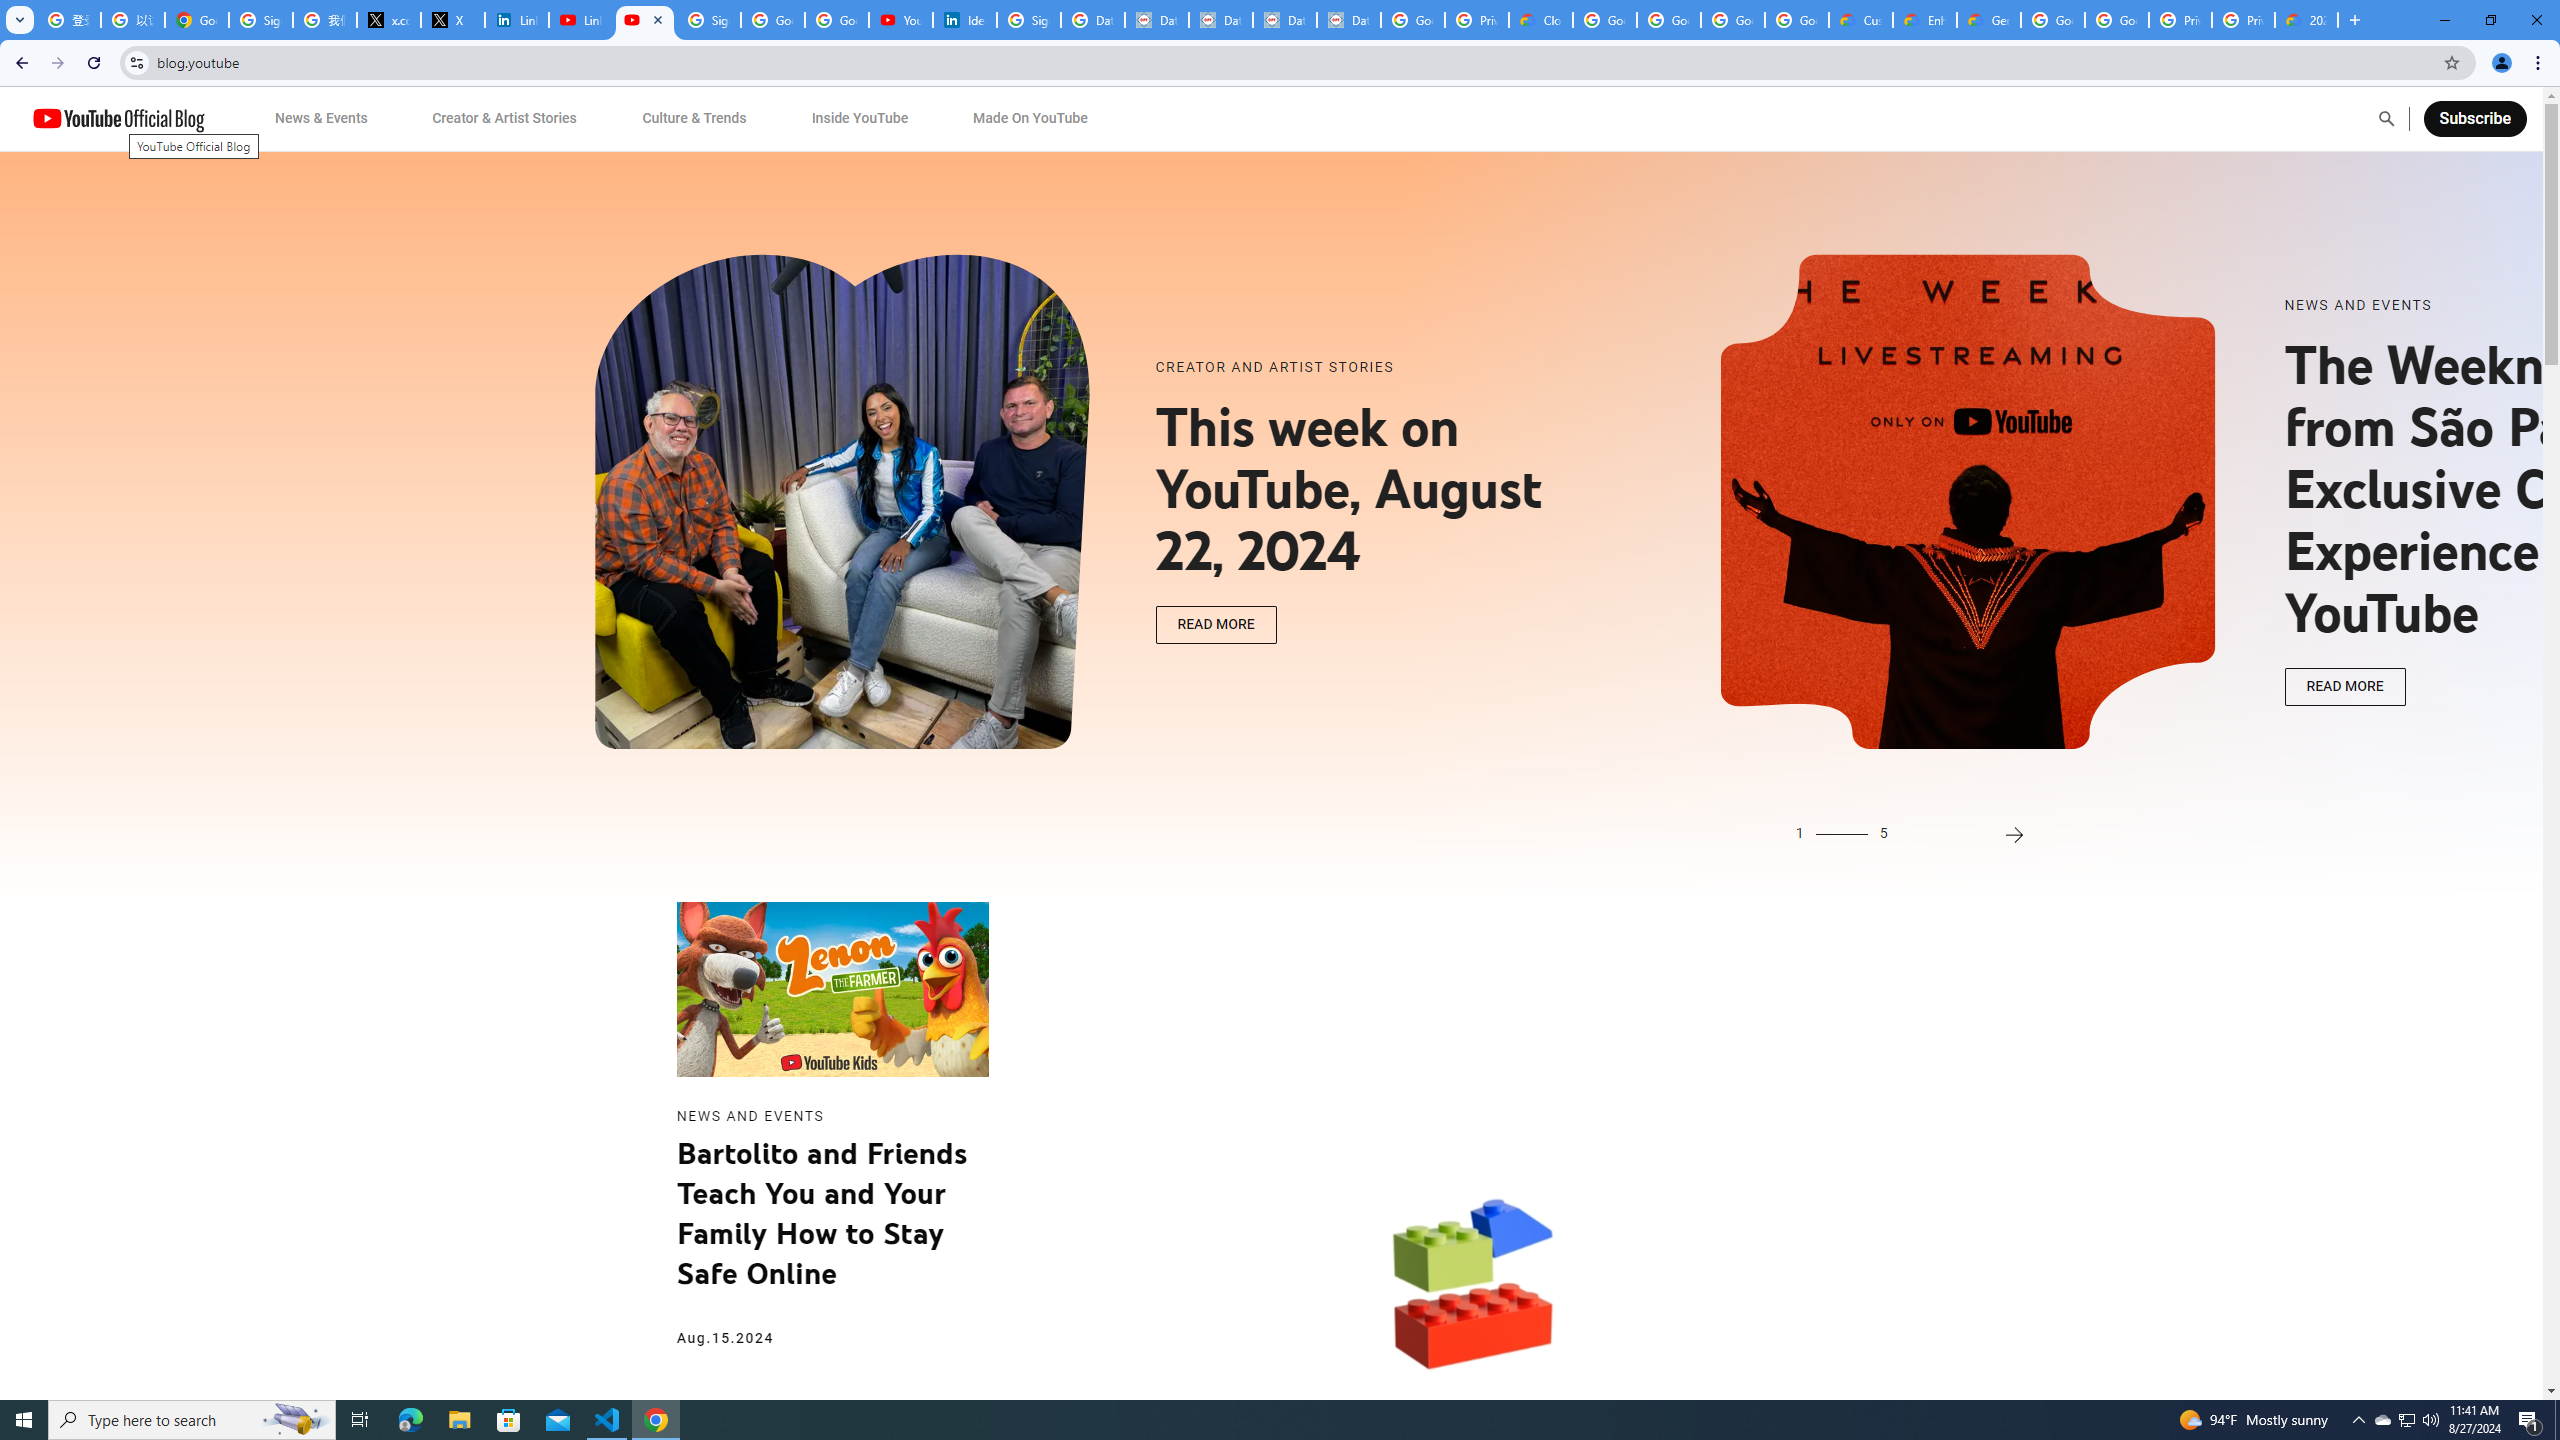  I want to click on Data Privacy Framework, so click(1285, 20).